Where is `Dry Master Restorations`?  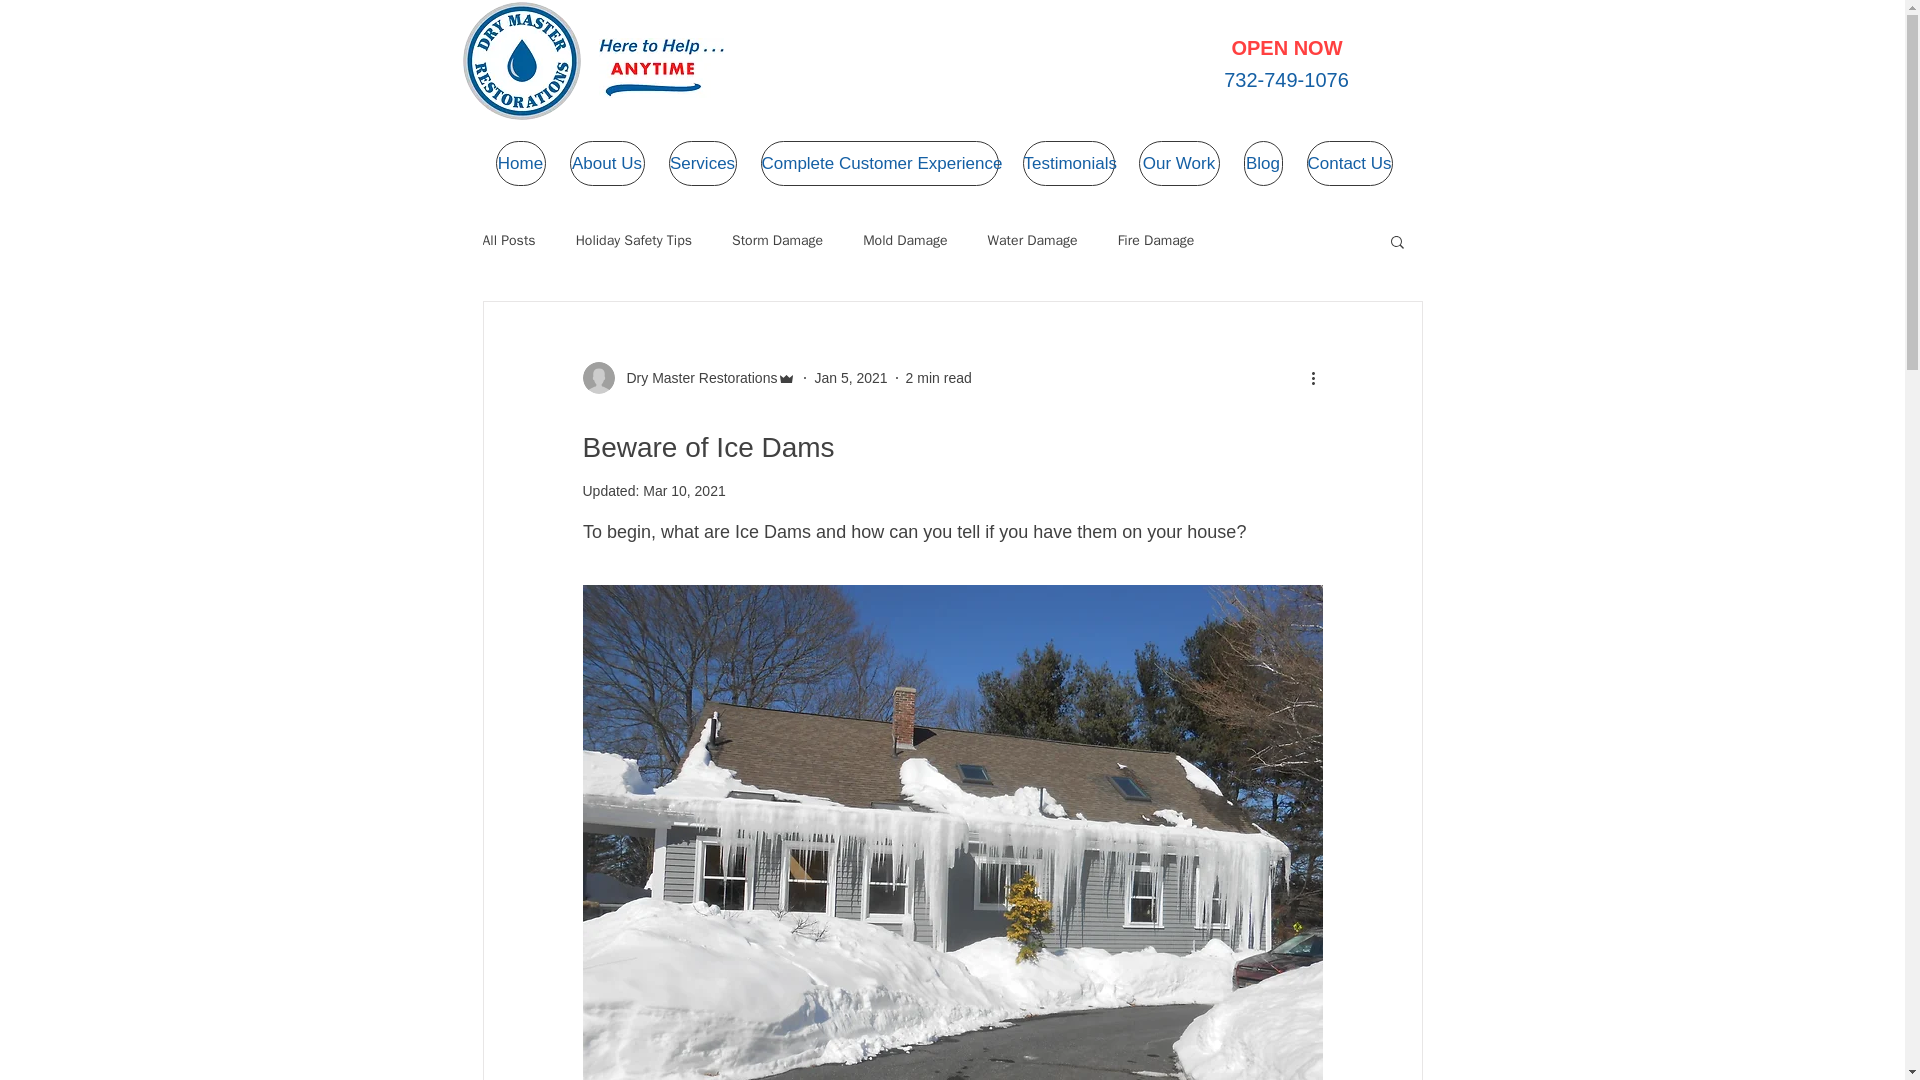 Dry Master Restorations is located at coordinates (688, 378).